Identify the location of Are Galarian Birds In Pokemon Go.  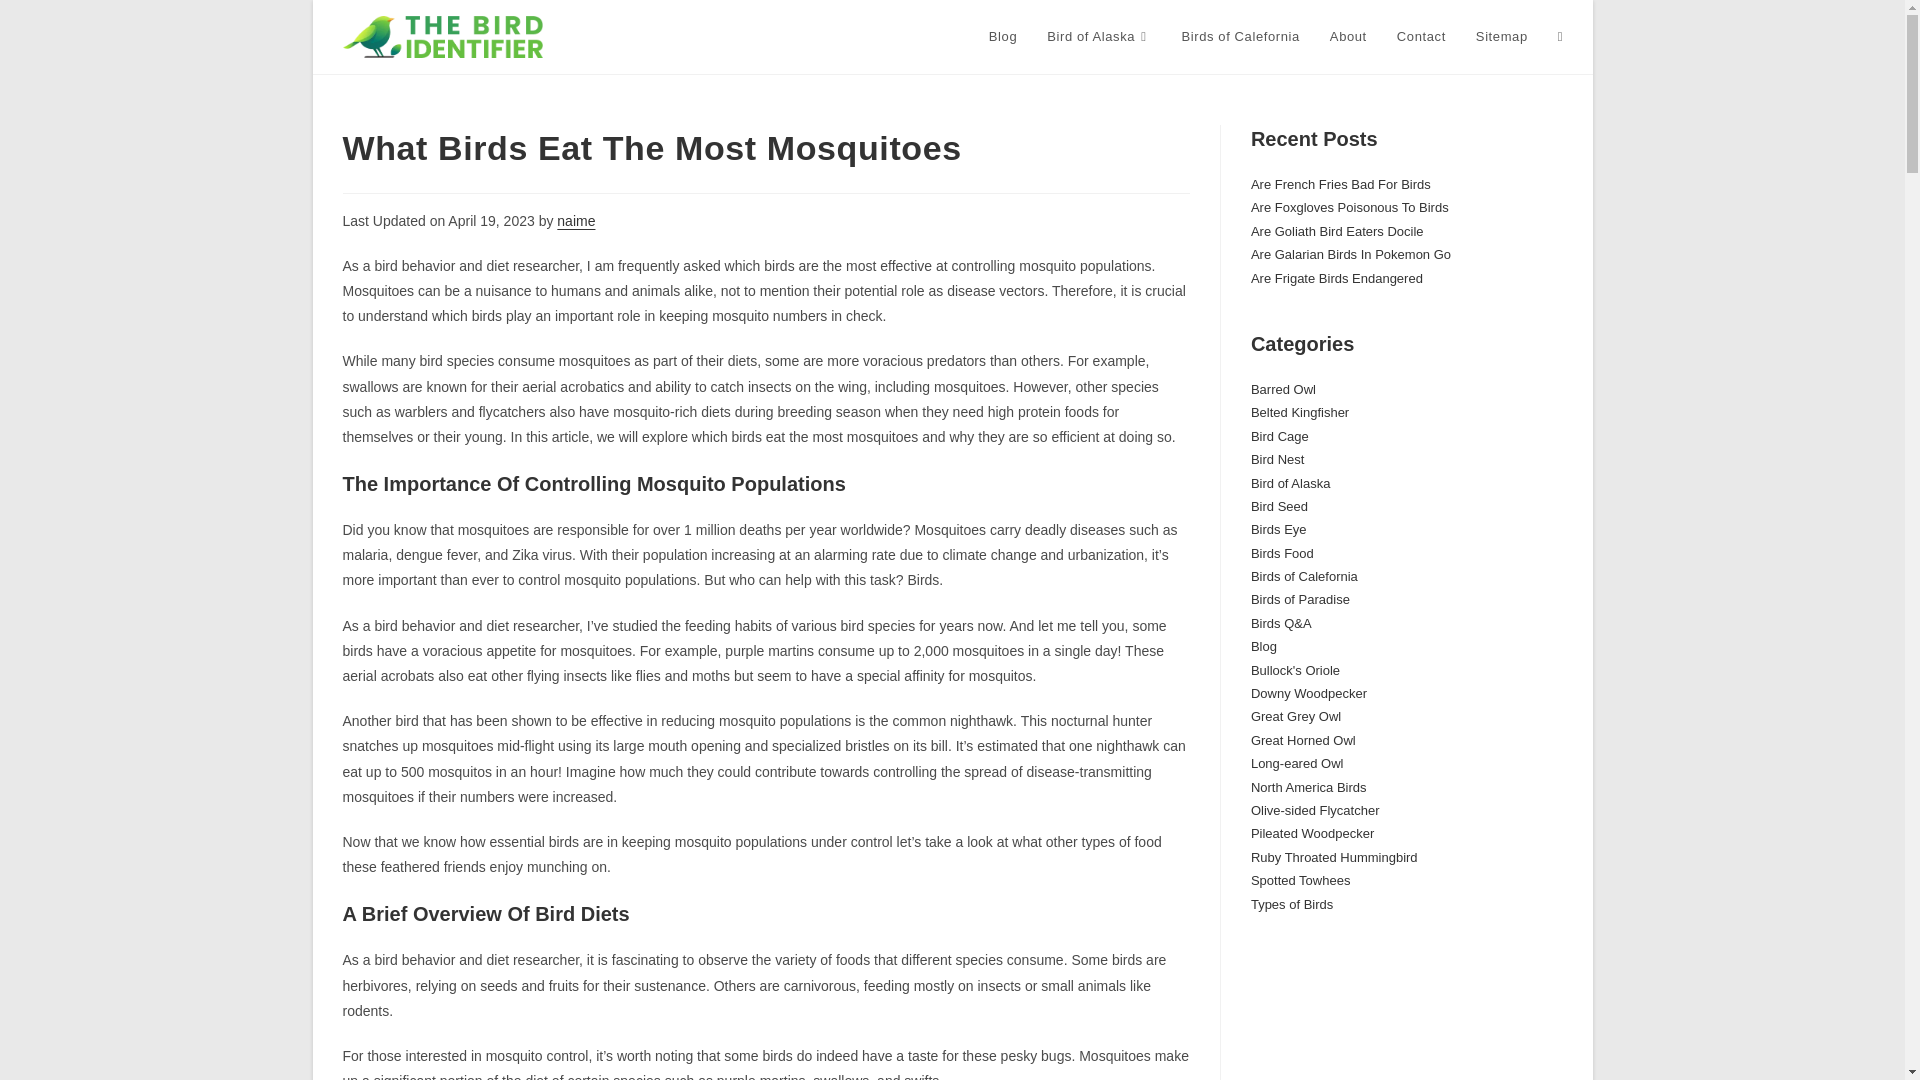
(1351, 254).